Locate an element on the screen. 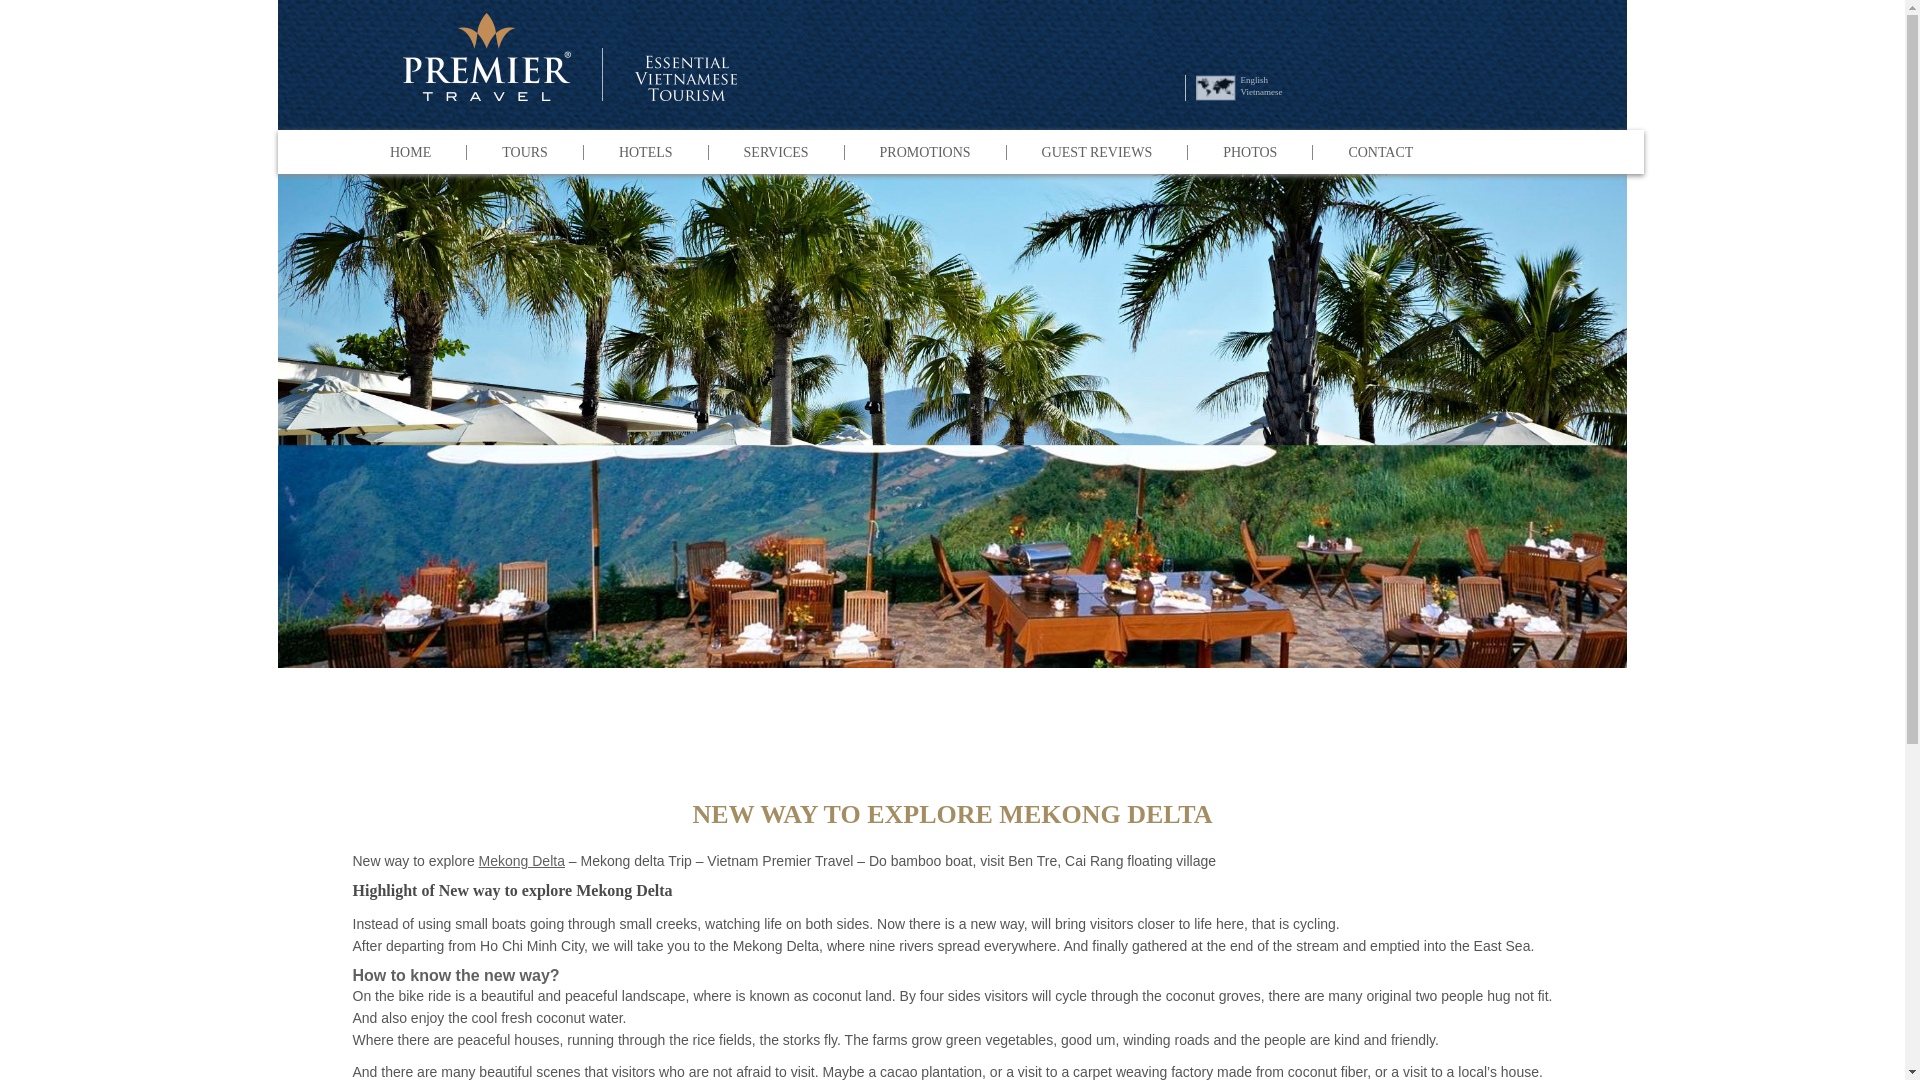  PROMOTIONS is located at coordinates (925, 152).